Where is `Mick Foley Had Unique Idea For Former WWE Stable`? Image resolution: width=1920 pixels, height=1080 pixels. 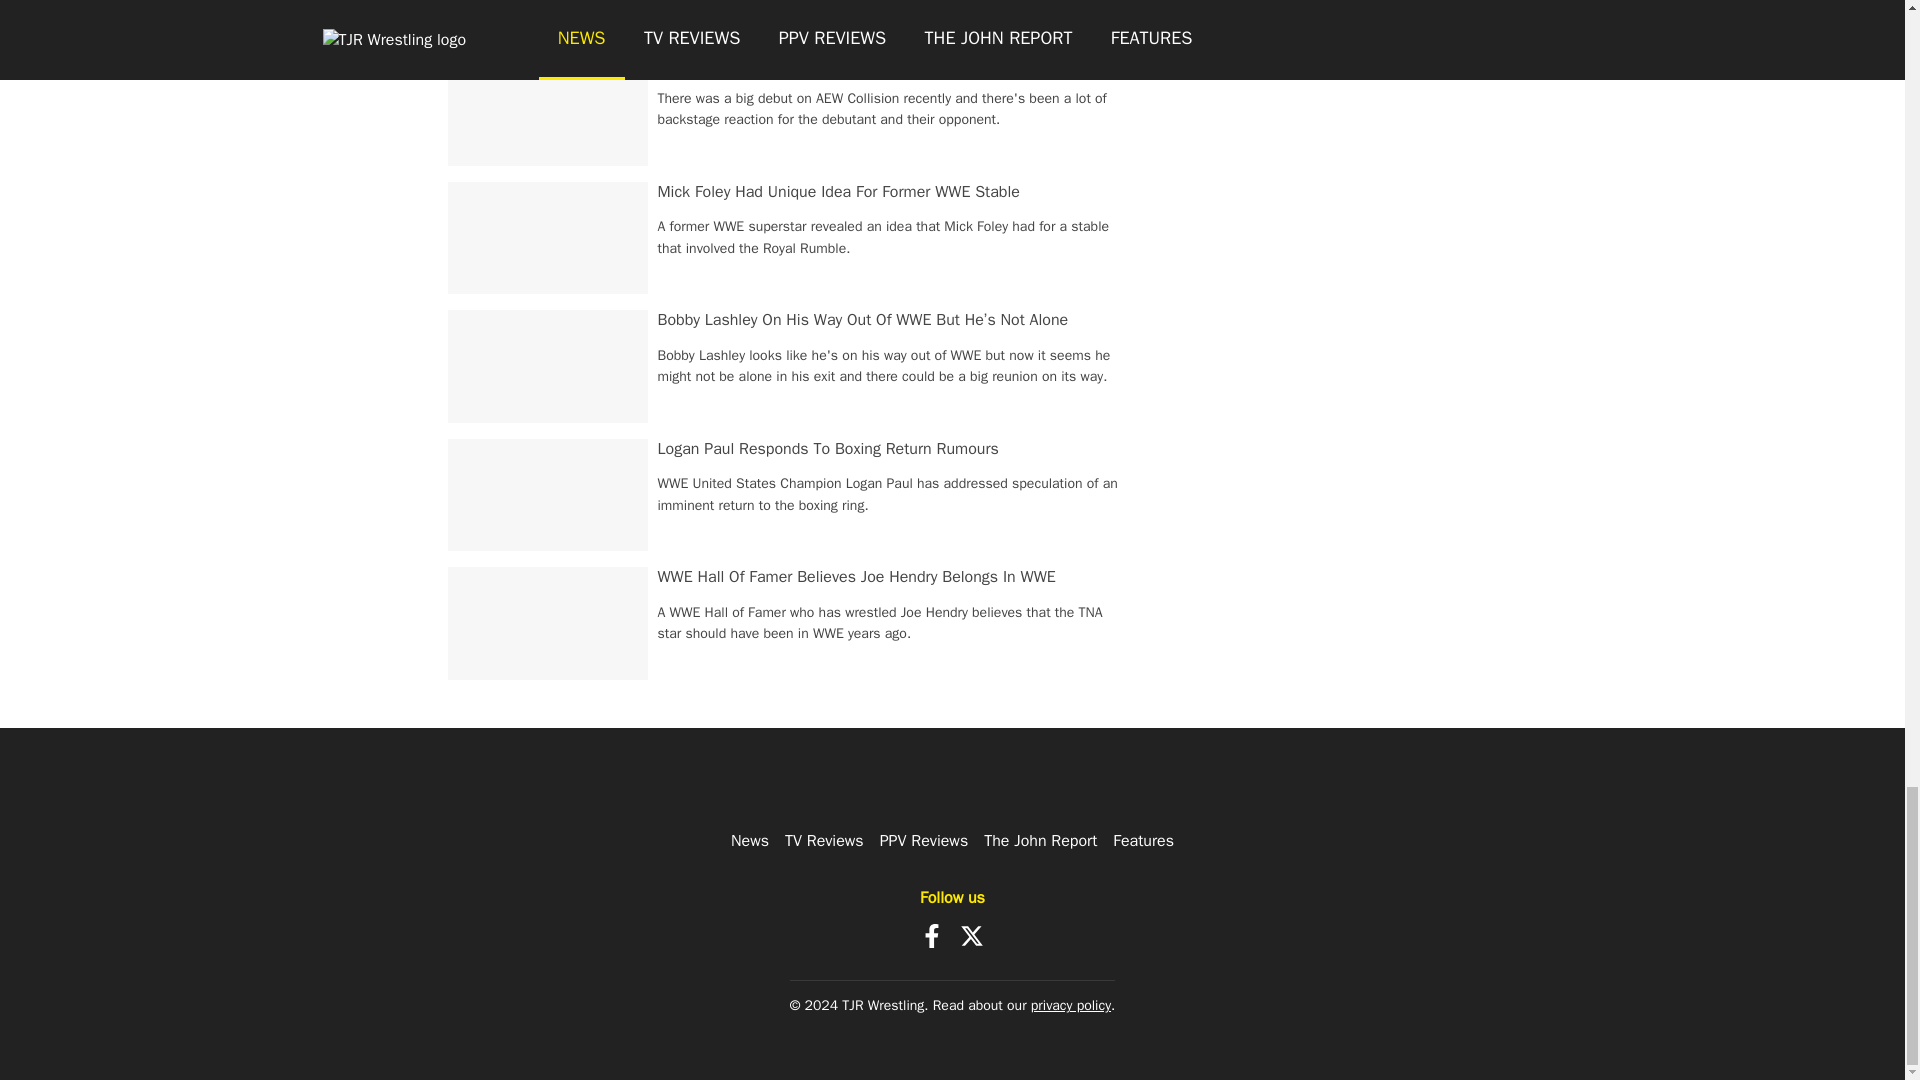
Mick Foley Had Unique Idea For Former WWE Stable is located at coordinates (838, 192).